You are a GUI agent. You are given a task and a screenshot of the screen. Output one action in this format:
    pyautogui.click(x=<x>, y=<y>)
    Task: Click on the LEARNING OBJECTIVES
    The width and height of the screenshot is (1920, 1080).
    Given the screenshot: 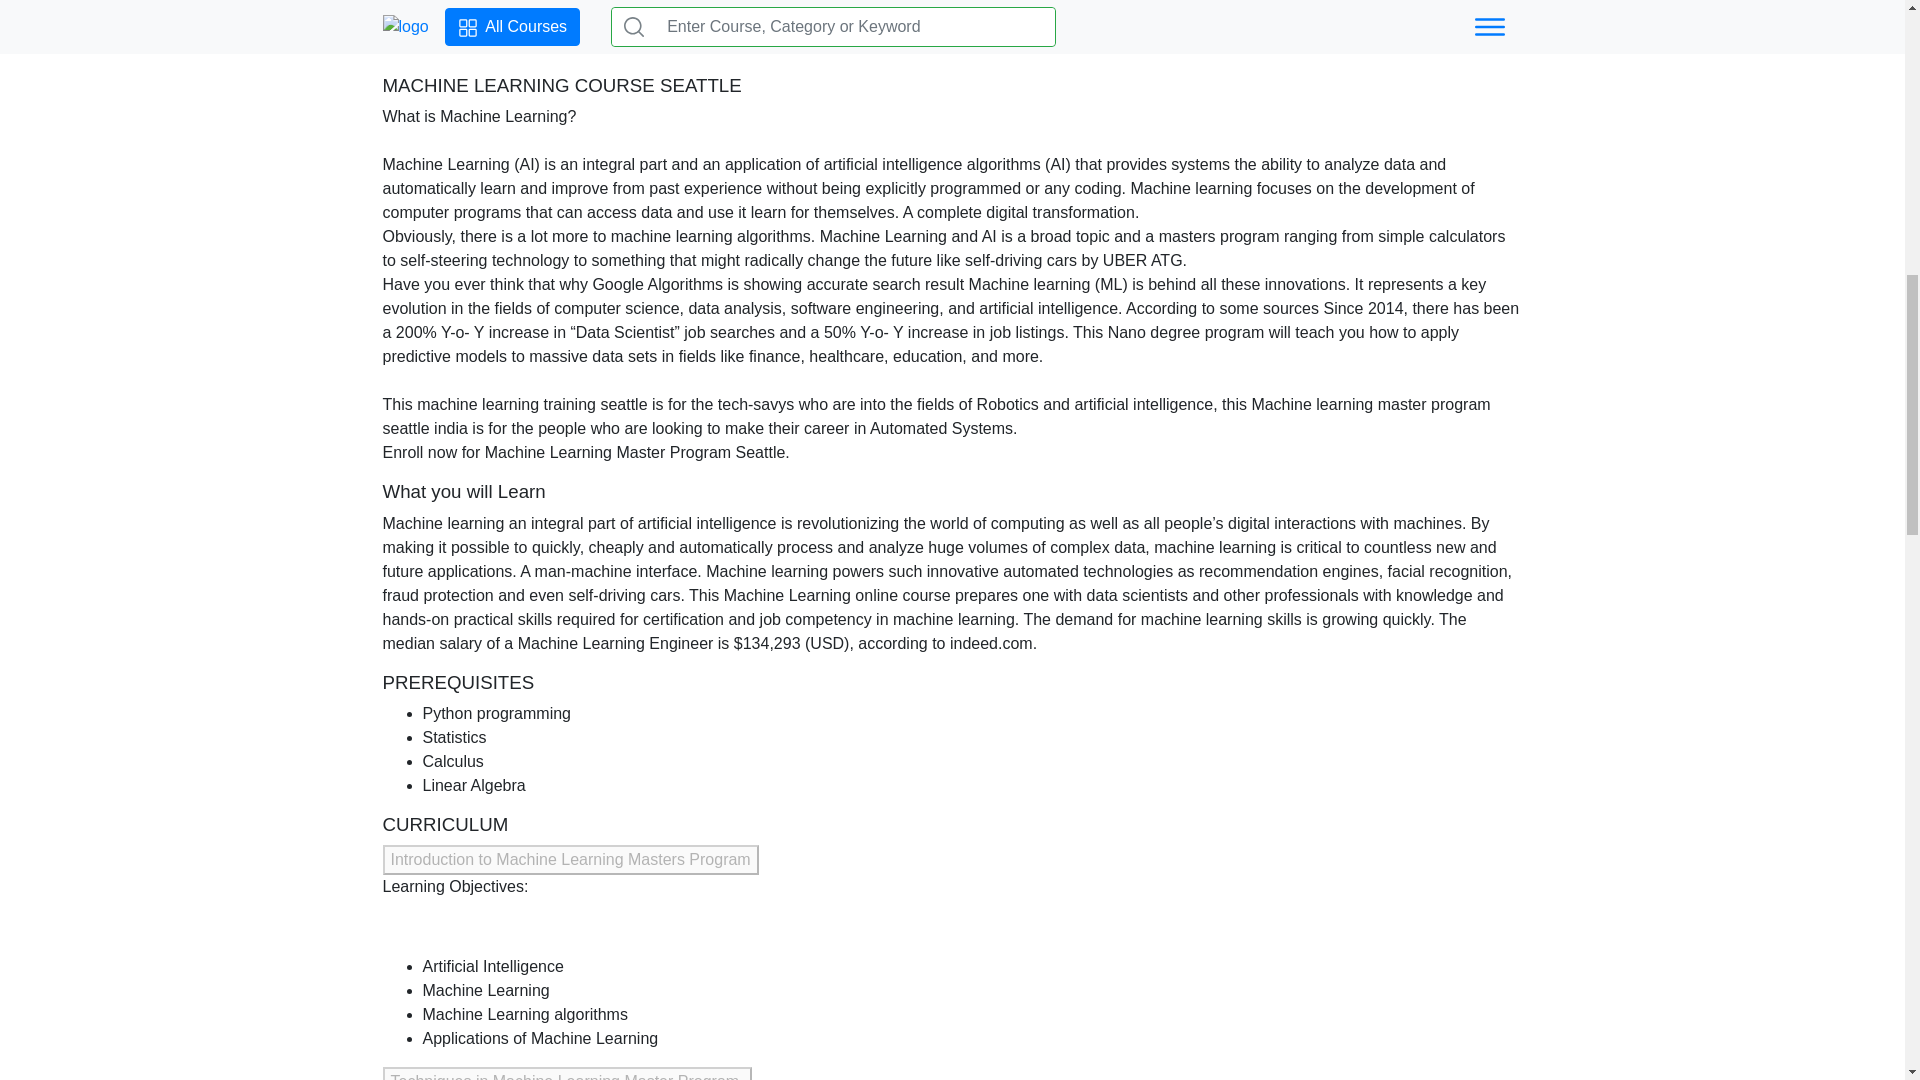 What is the action you would take?
    pyautogui.click(x=206, y=14)
    